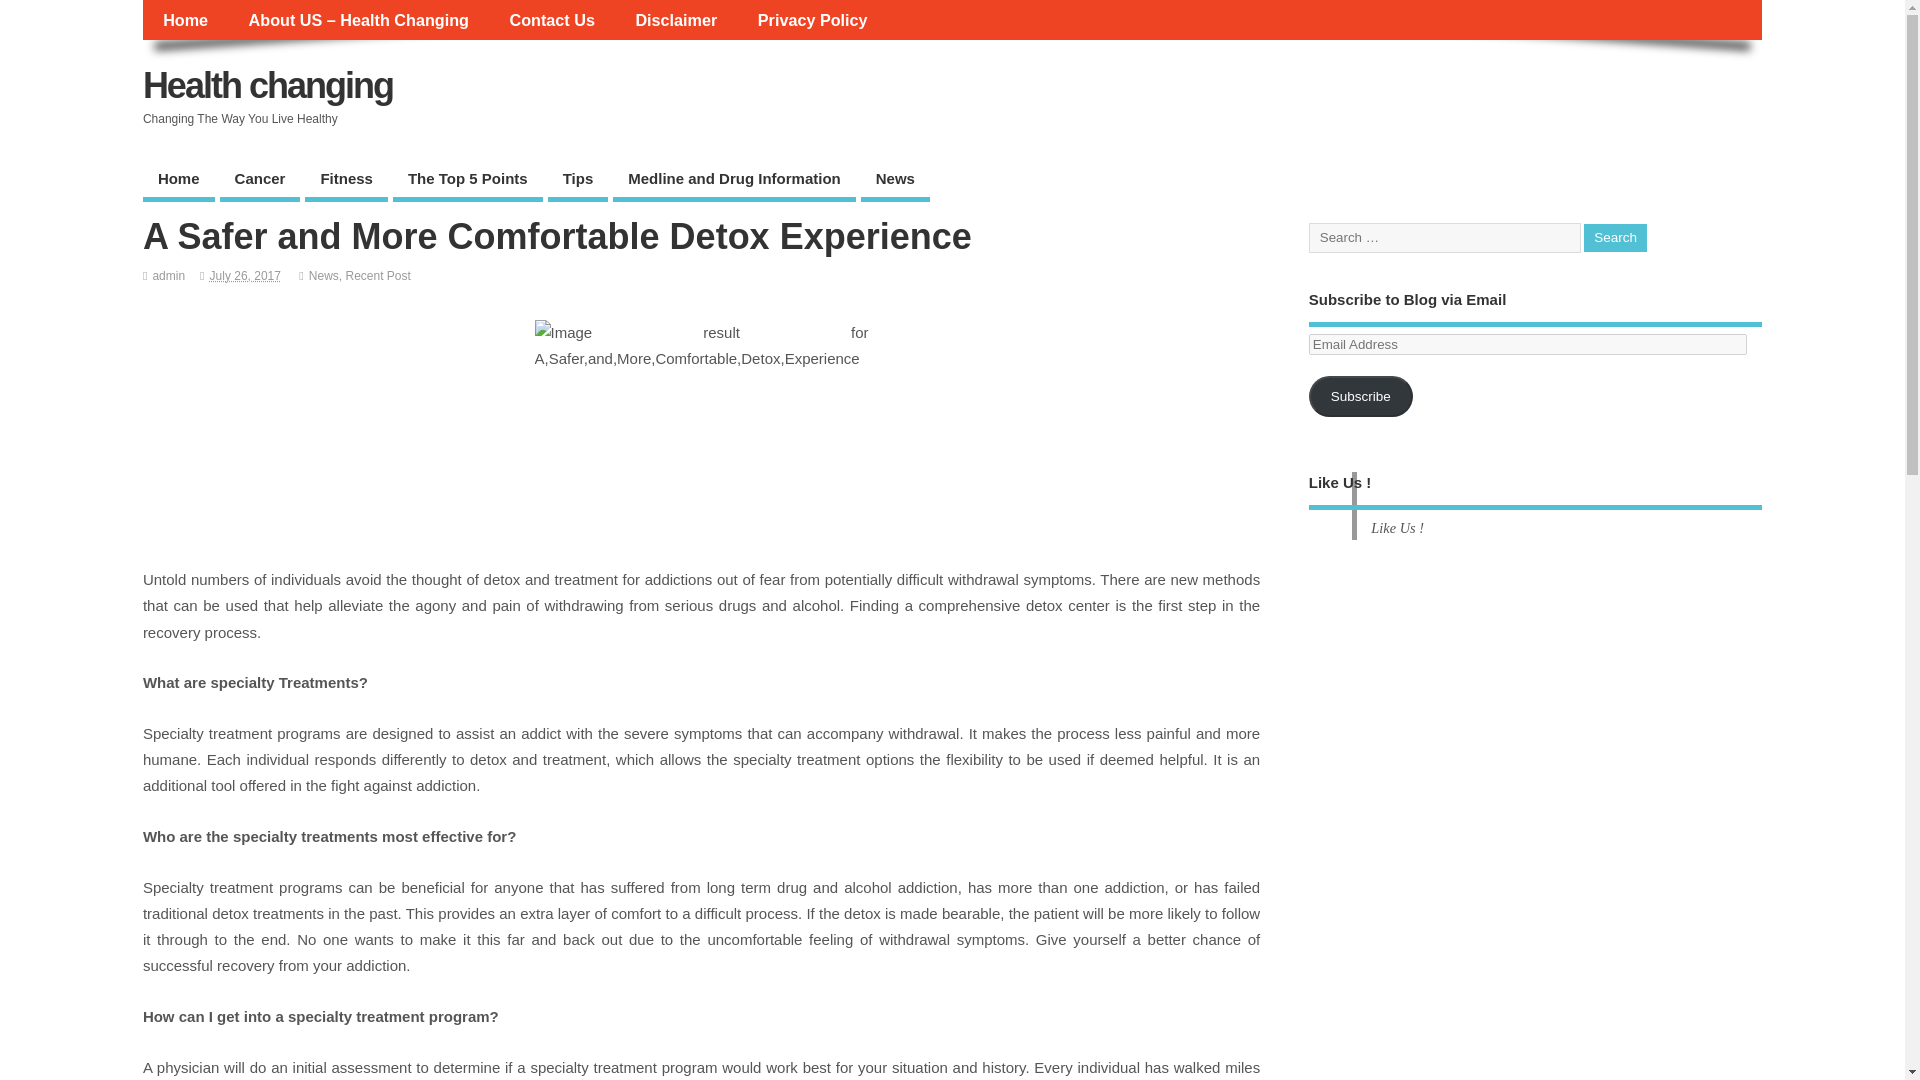 The width and height of the screenshot is (1920, 1080). I want to click on Recent Post, so click(378, 275).